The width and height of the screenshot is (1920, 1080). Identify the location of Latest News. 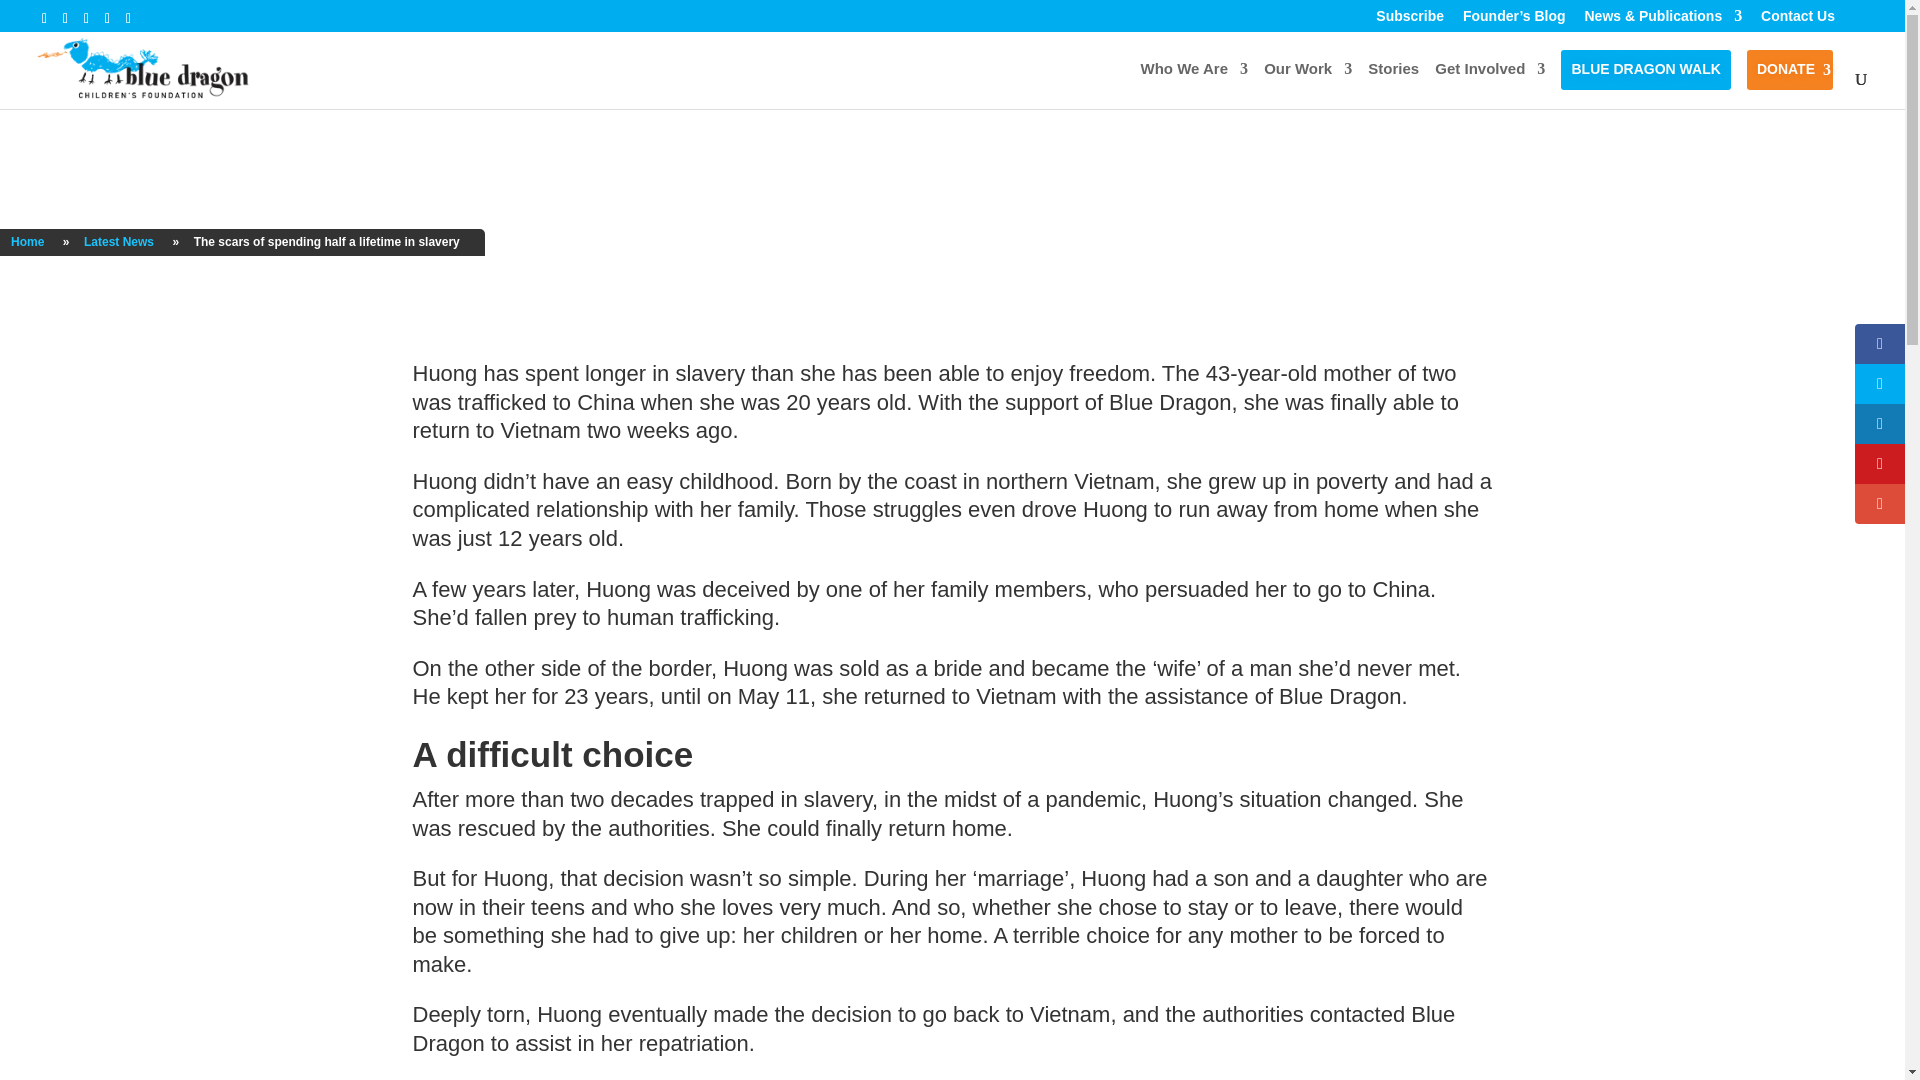
(118, 242).